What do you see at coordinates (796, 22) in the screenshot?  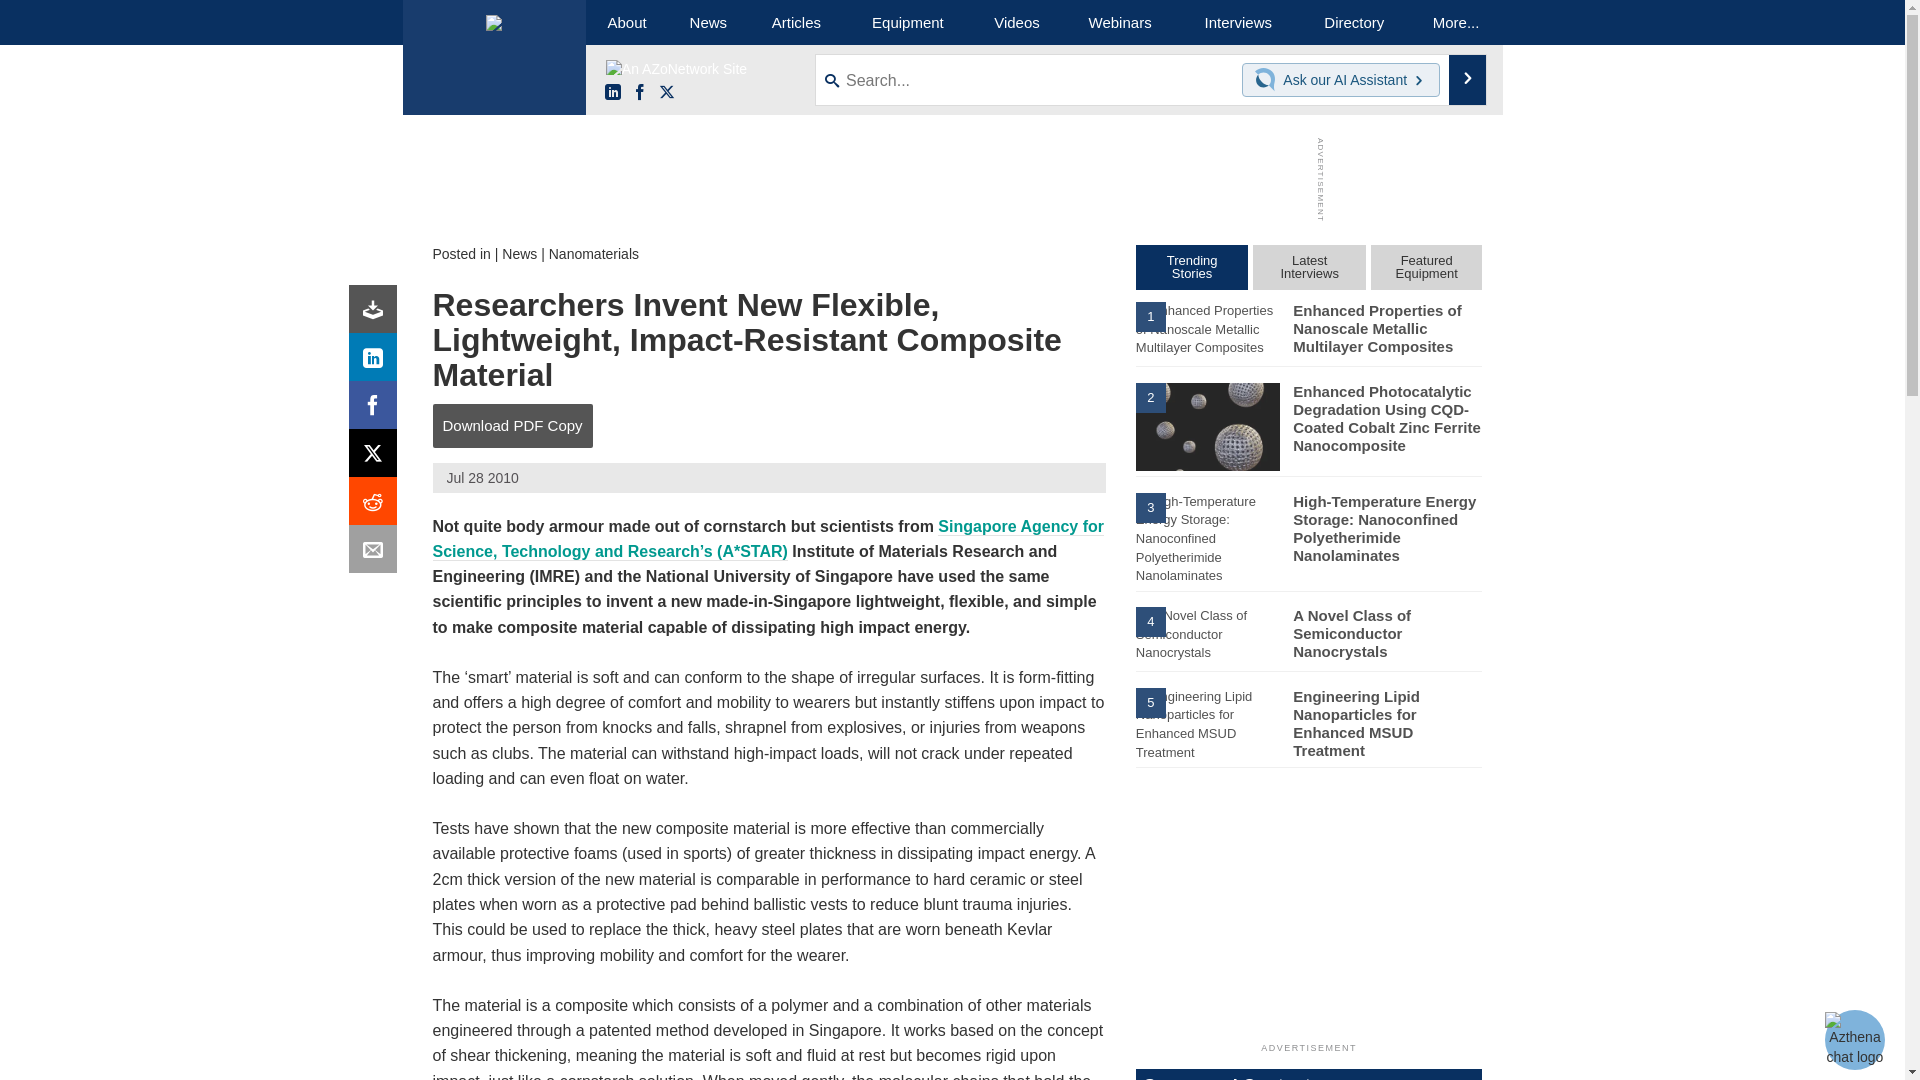 I see `Articles` at bounding box center [796, 22].